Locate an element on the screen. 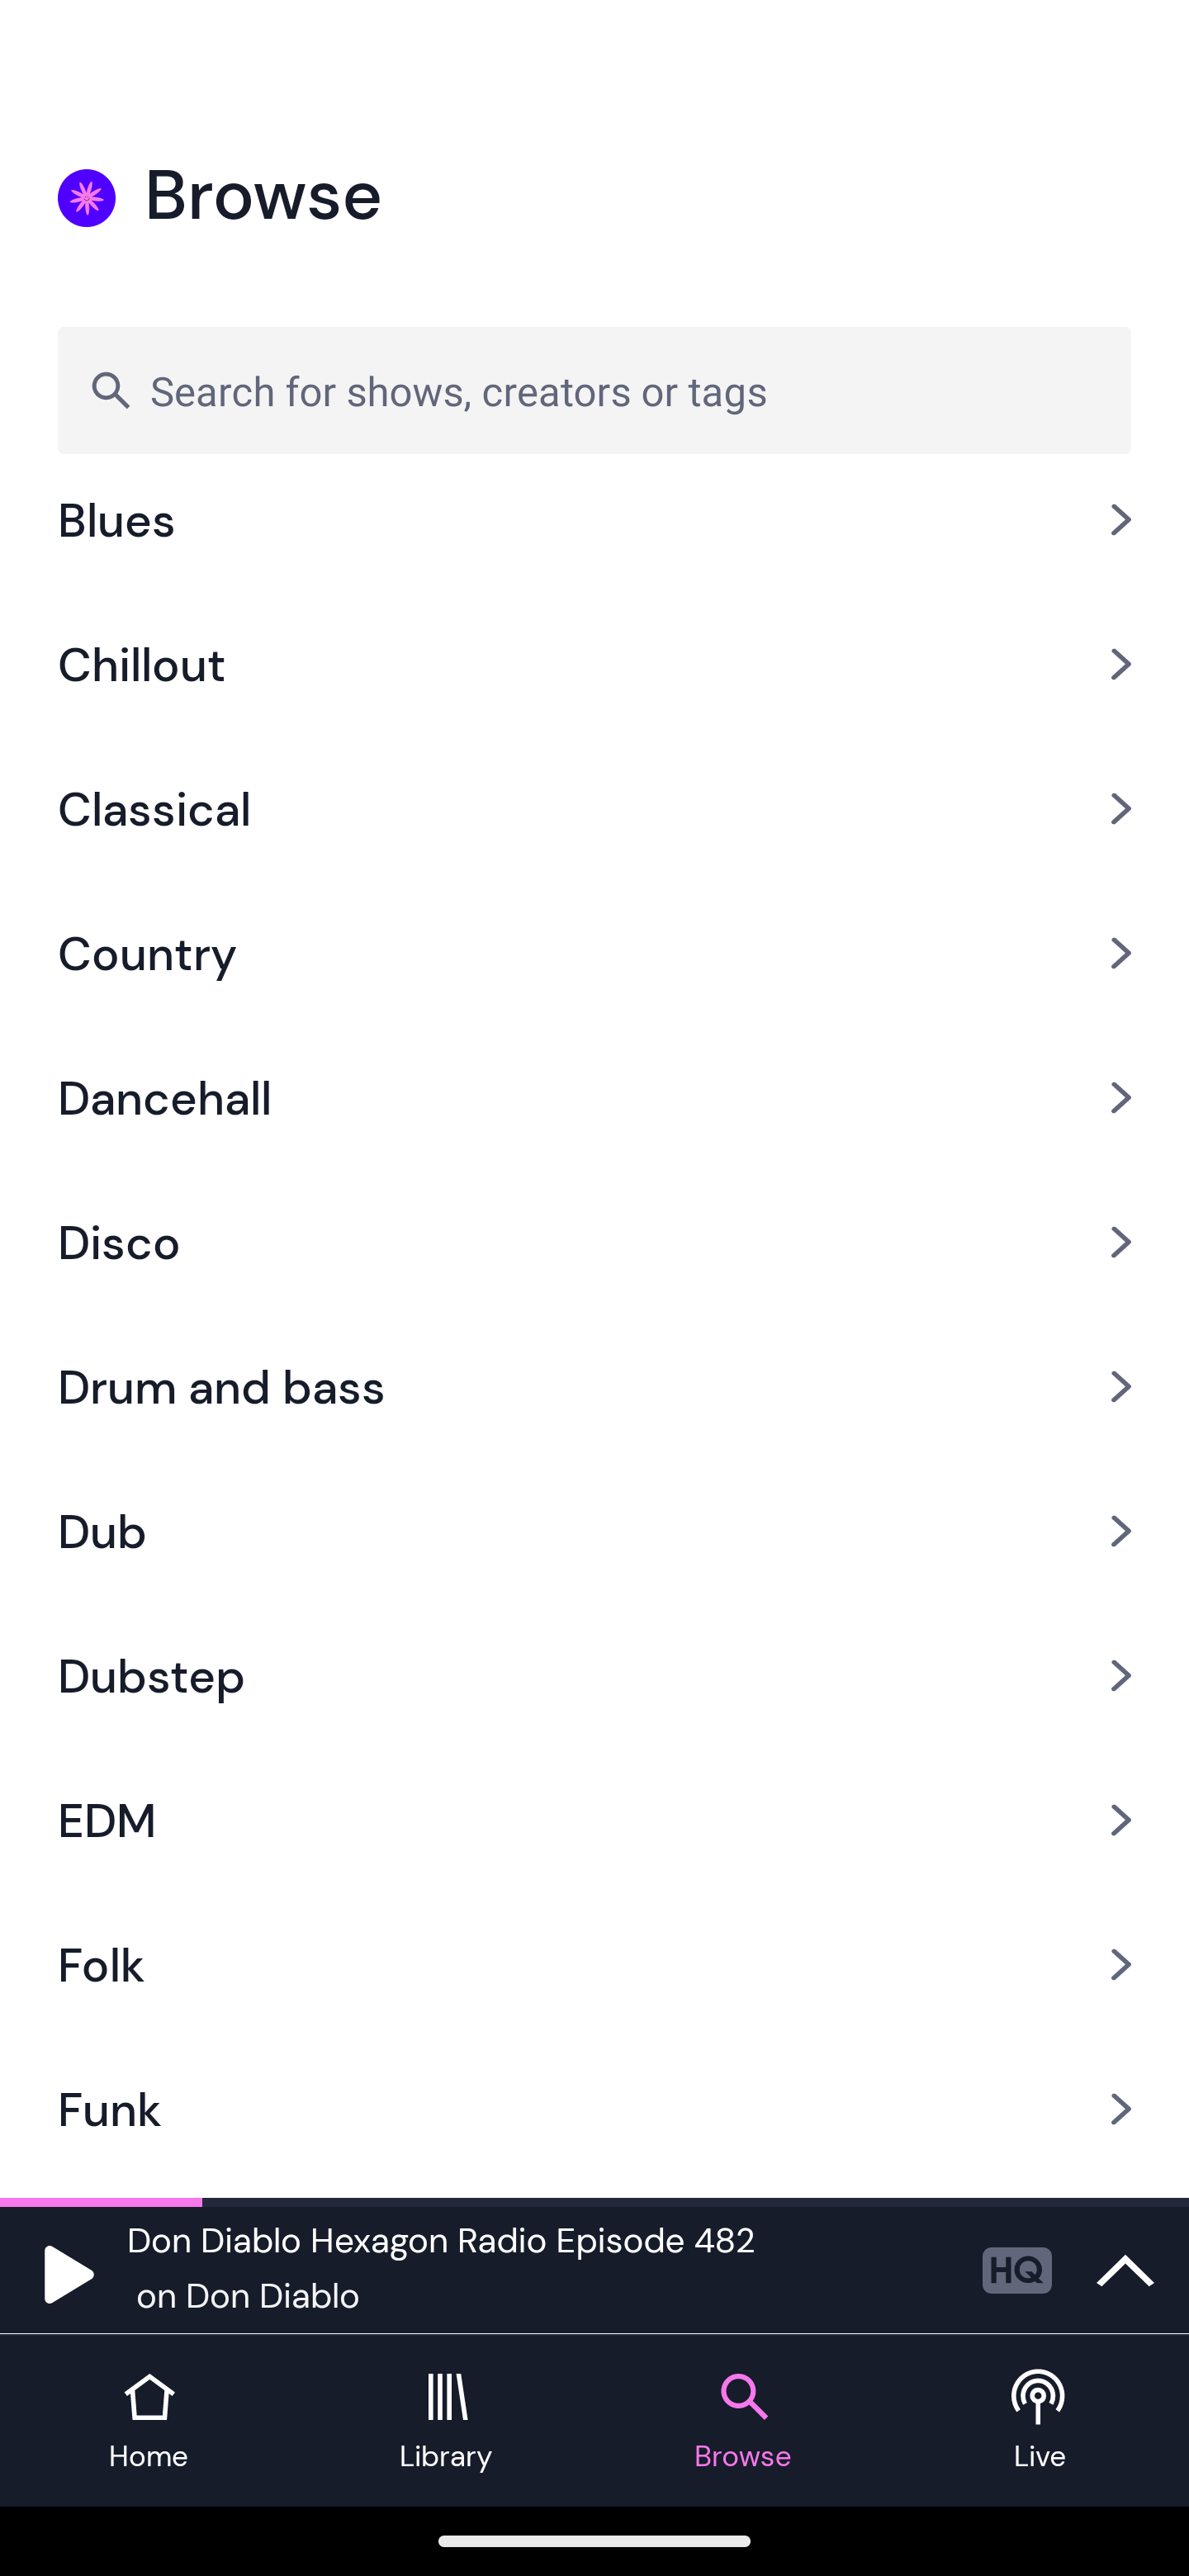 This screenshot has width=1189, height=2576. Funk is located at coordinates (594, 2109).